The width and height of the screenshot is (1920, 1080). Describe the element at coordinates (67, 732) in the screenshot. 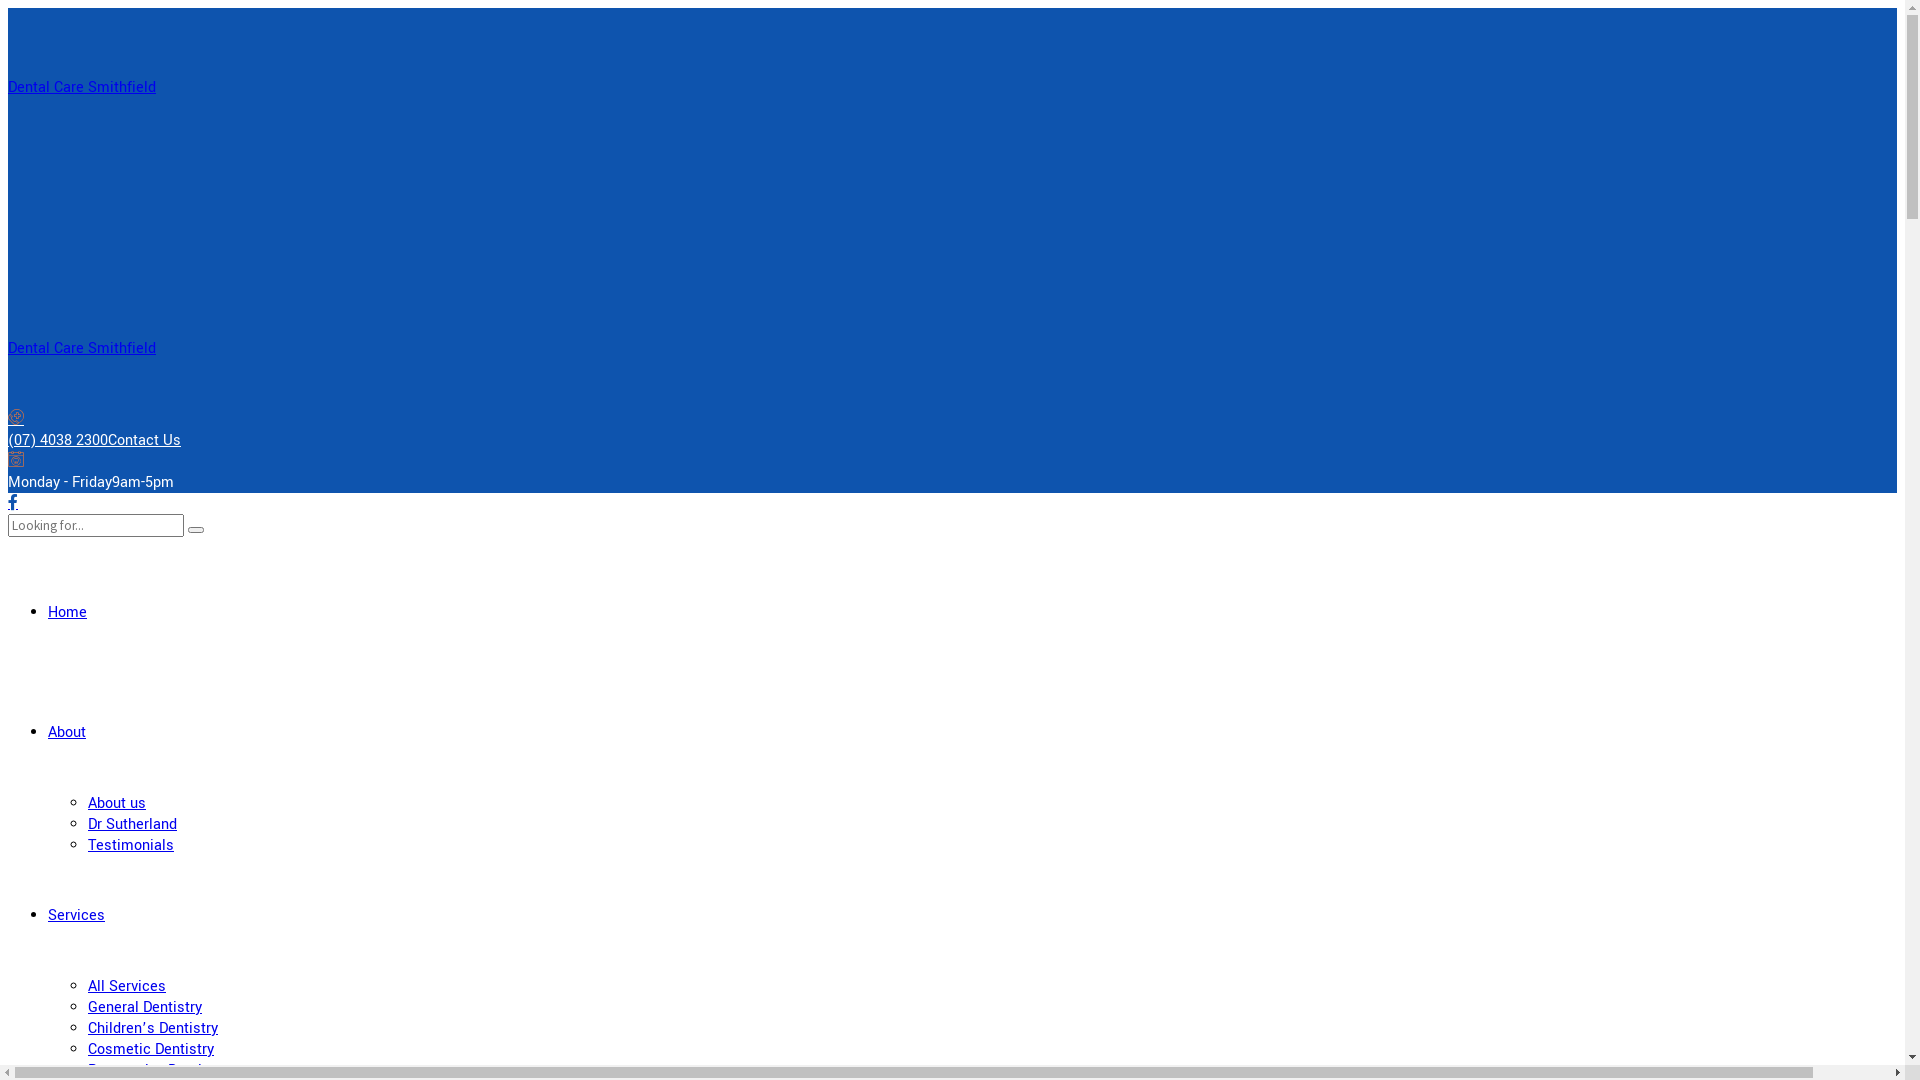

I see `About` at that location.